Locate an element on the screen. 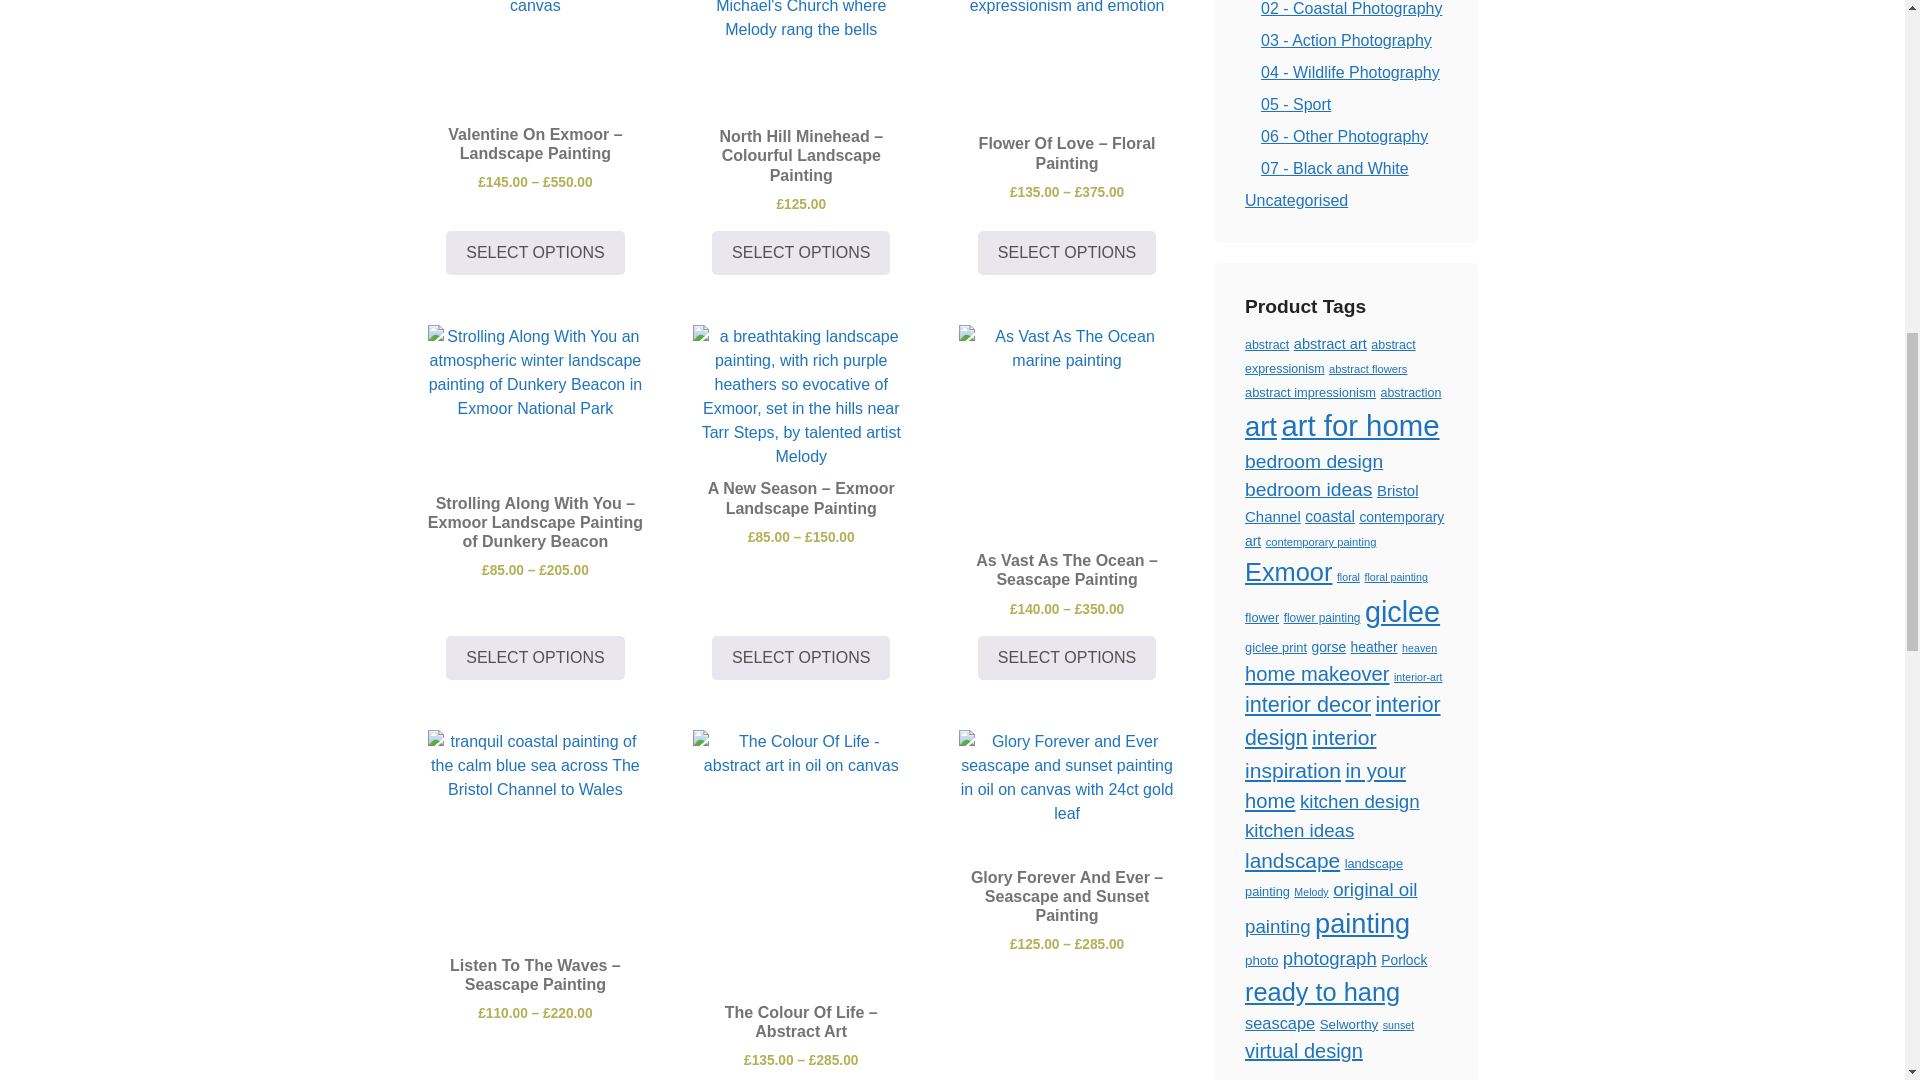 The image size is (1920, 1080). SELECT OPTIONS is located at coordinates (801, 253).